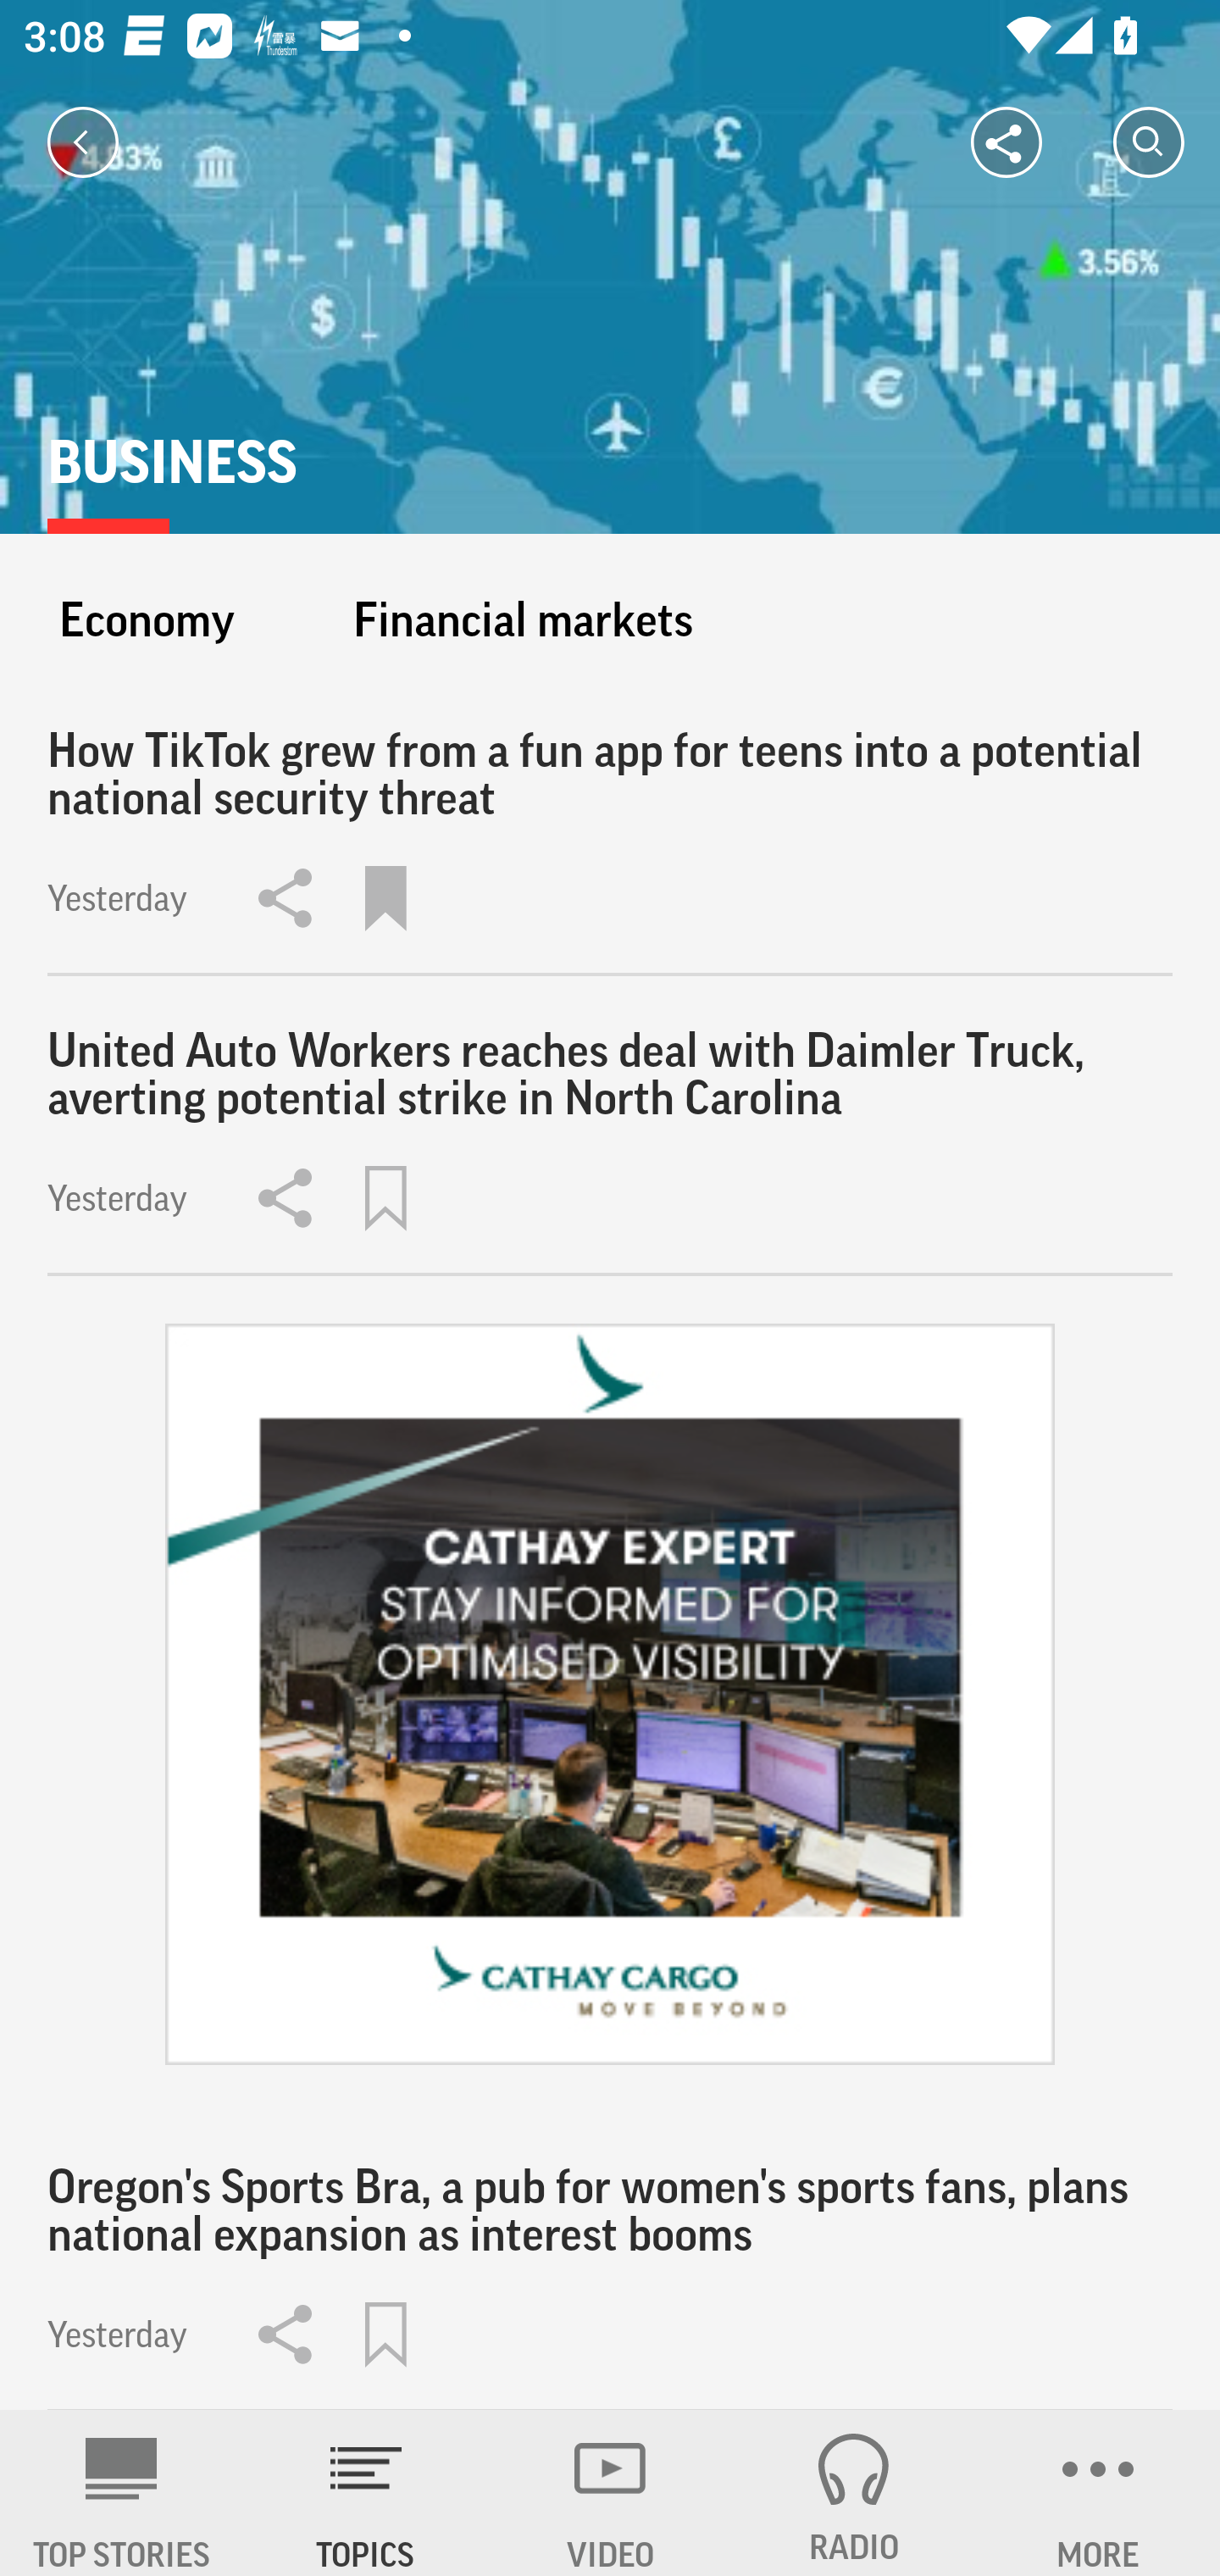  What do you see at coordinates (522, 619) in the screenshot?
I see `Financial markets` at bounding box center [522, 619].